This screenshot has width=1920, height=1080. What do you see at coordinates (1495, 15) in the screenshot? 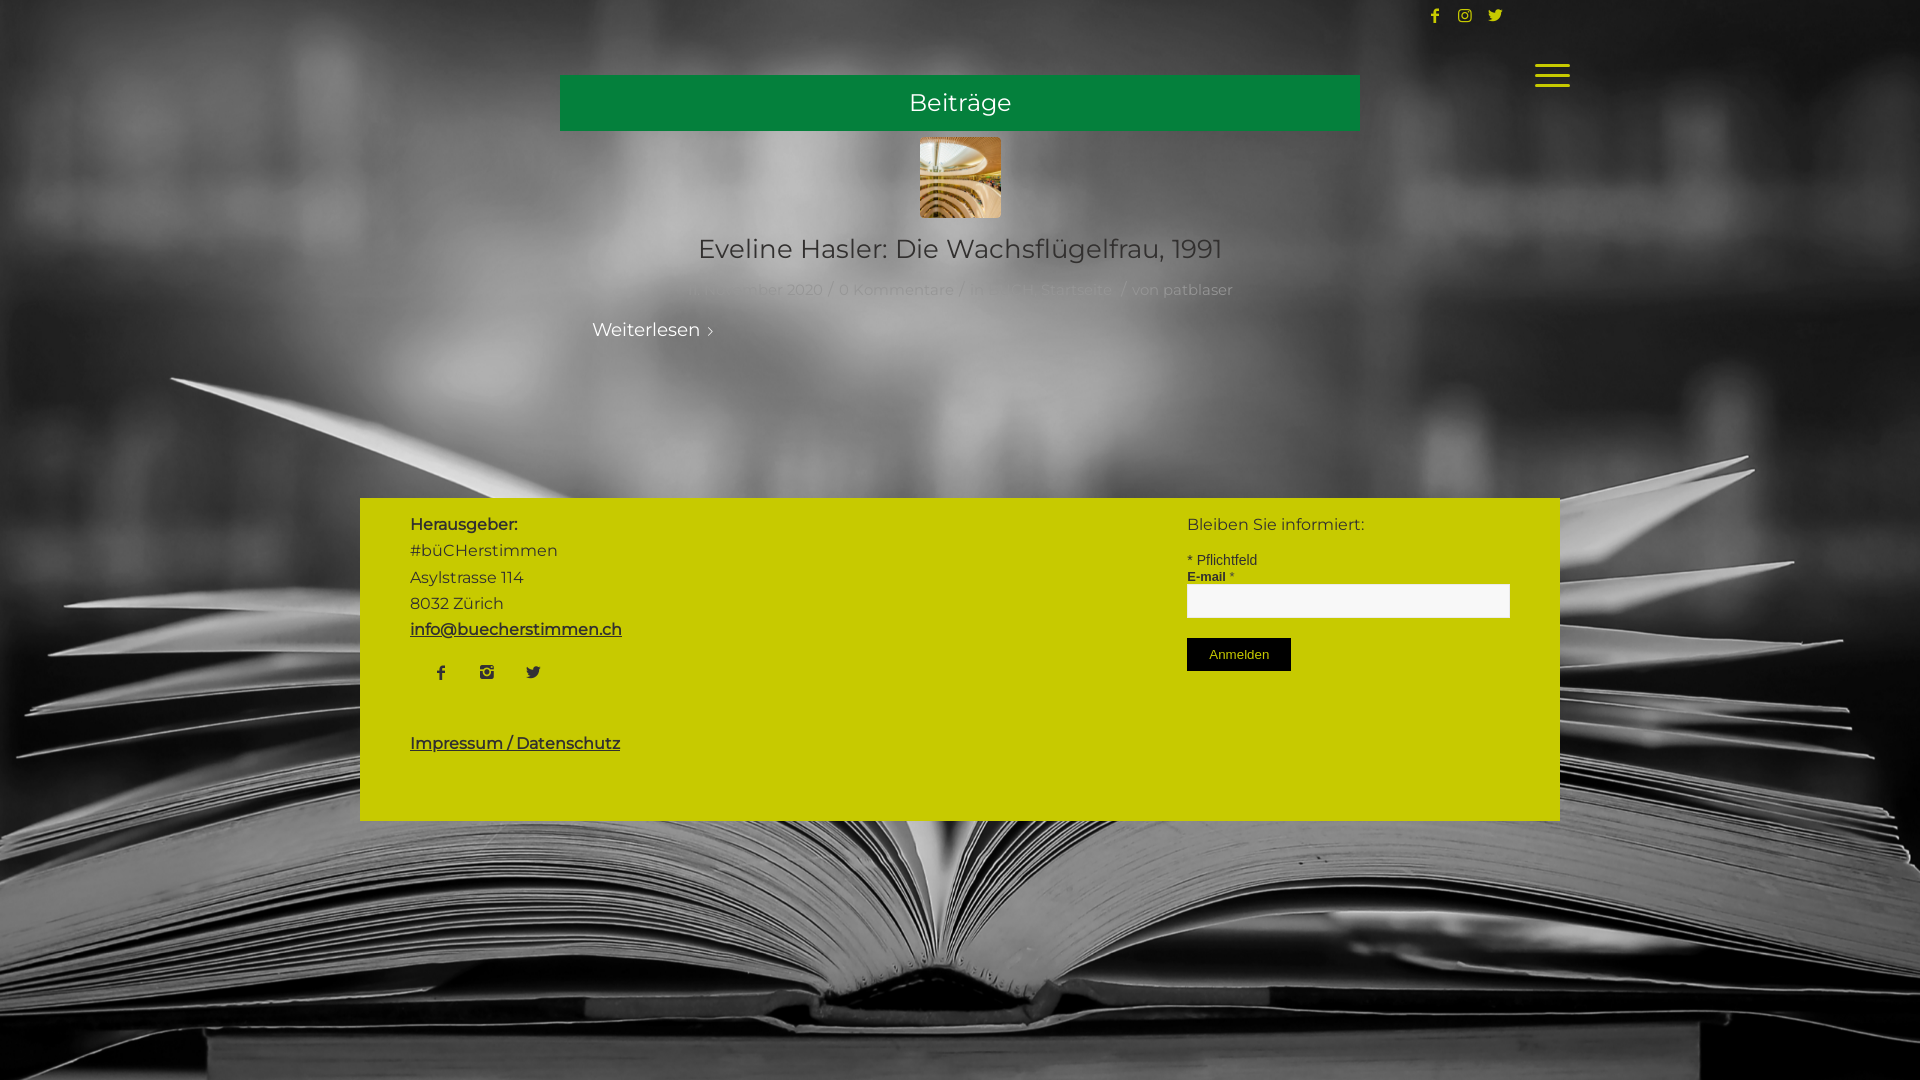
I see `Twitter` at bounding box center [1495, 15].